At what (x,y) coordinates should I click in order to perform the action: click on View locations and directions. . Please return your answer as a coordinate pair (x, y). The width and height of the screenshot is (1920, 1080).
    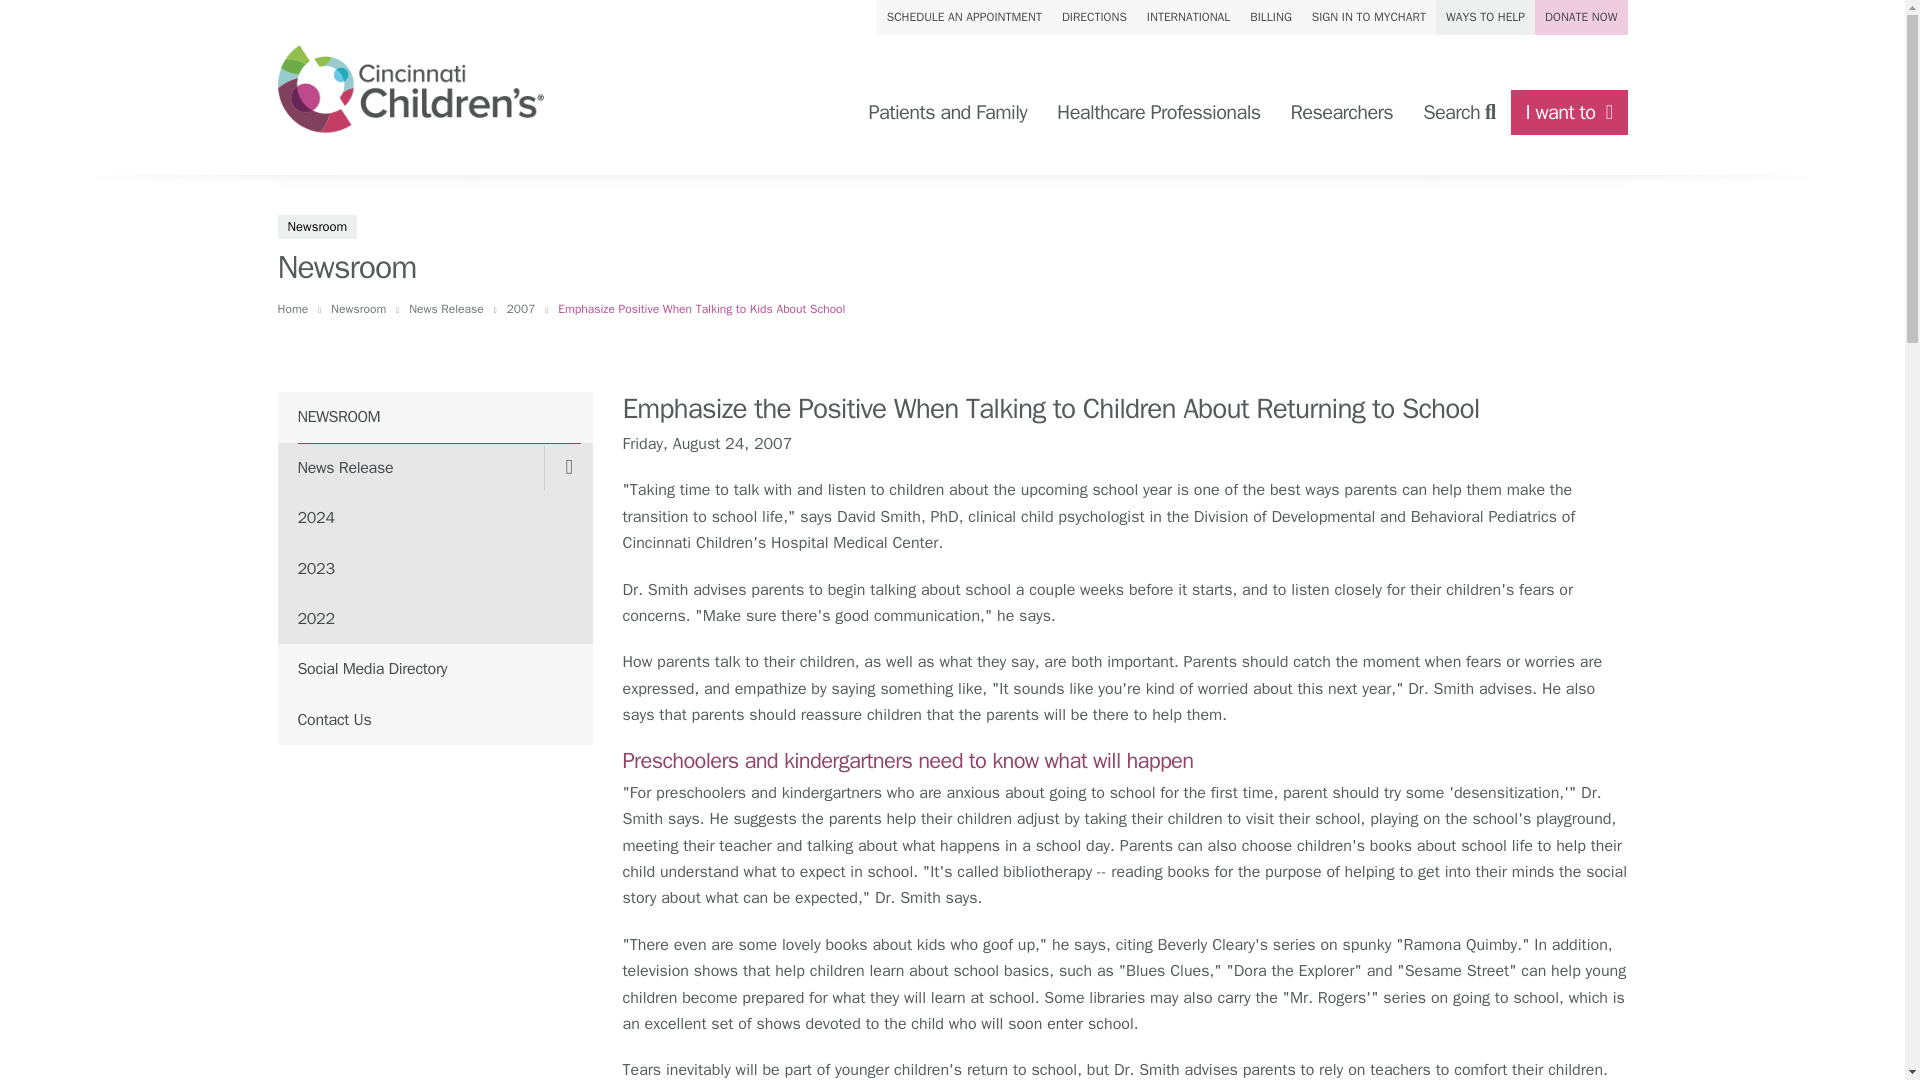
    Looking at the image, I should click on (1094, 17).